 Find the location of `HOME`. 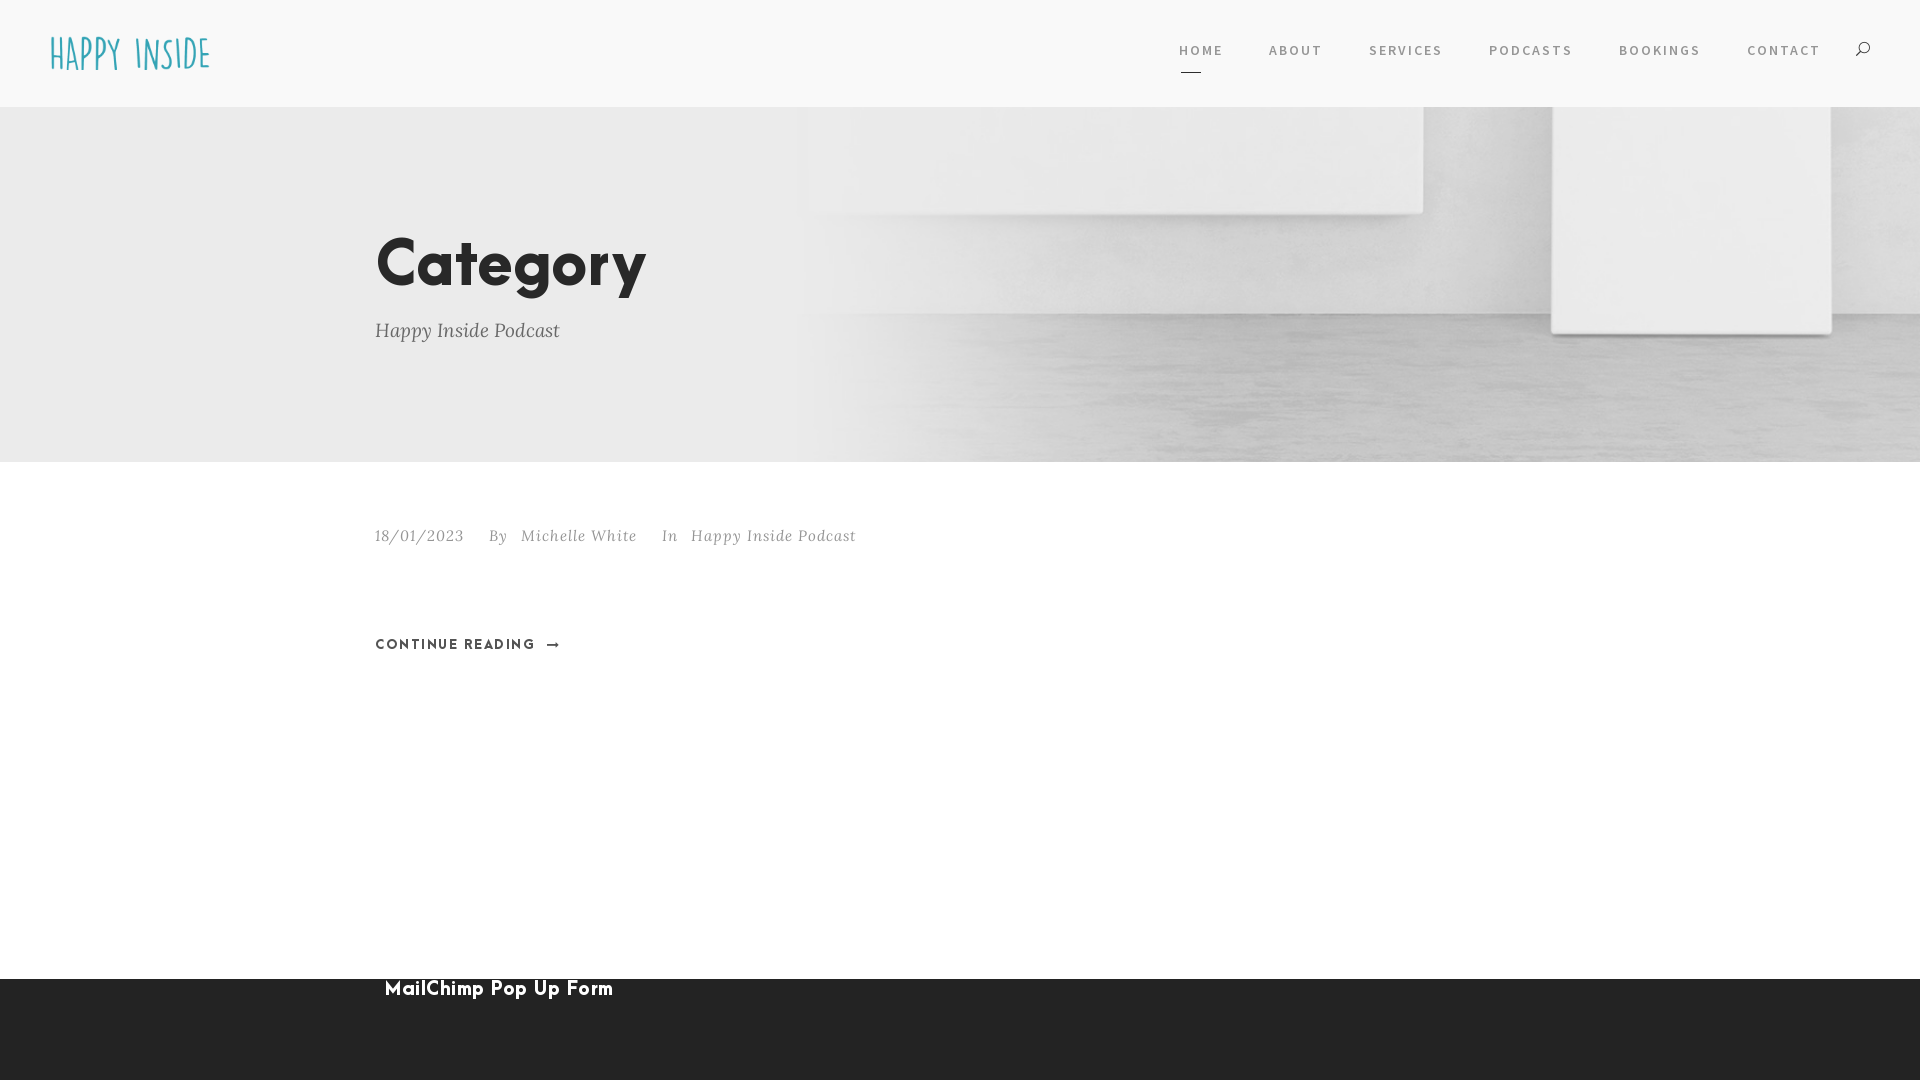

HOME is located at coordinates (1201, 55).